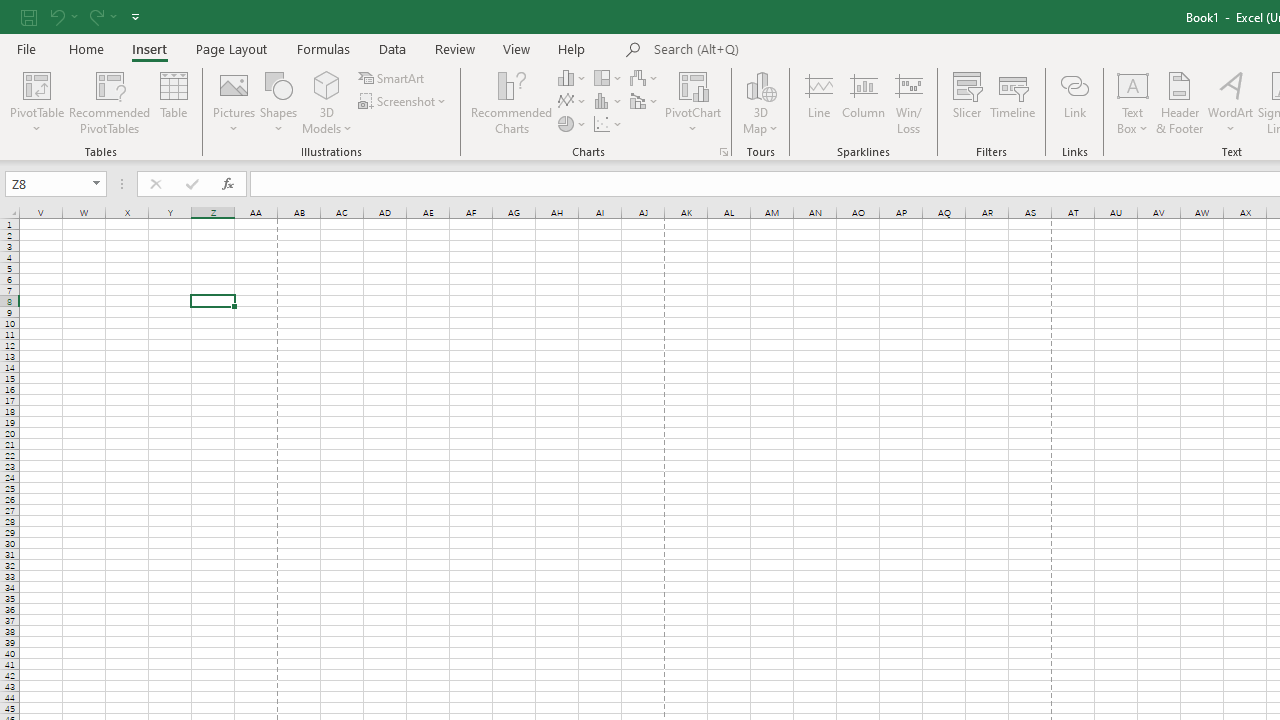 This screenshot has height=720, width=1280. Describe the element at coordinates (392, 78) in the screenshot. I see `SmartArt...` at that location.